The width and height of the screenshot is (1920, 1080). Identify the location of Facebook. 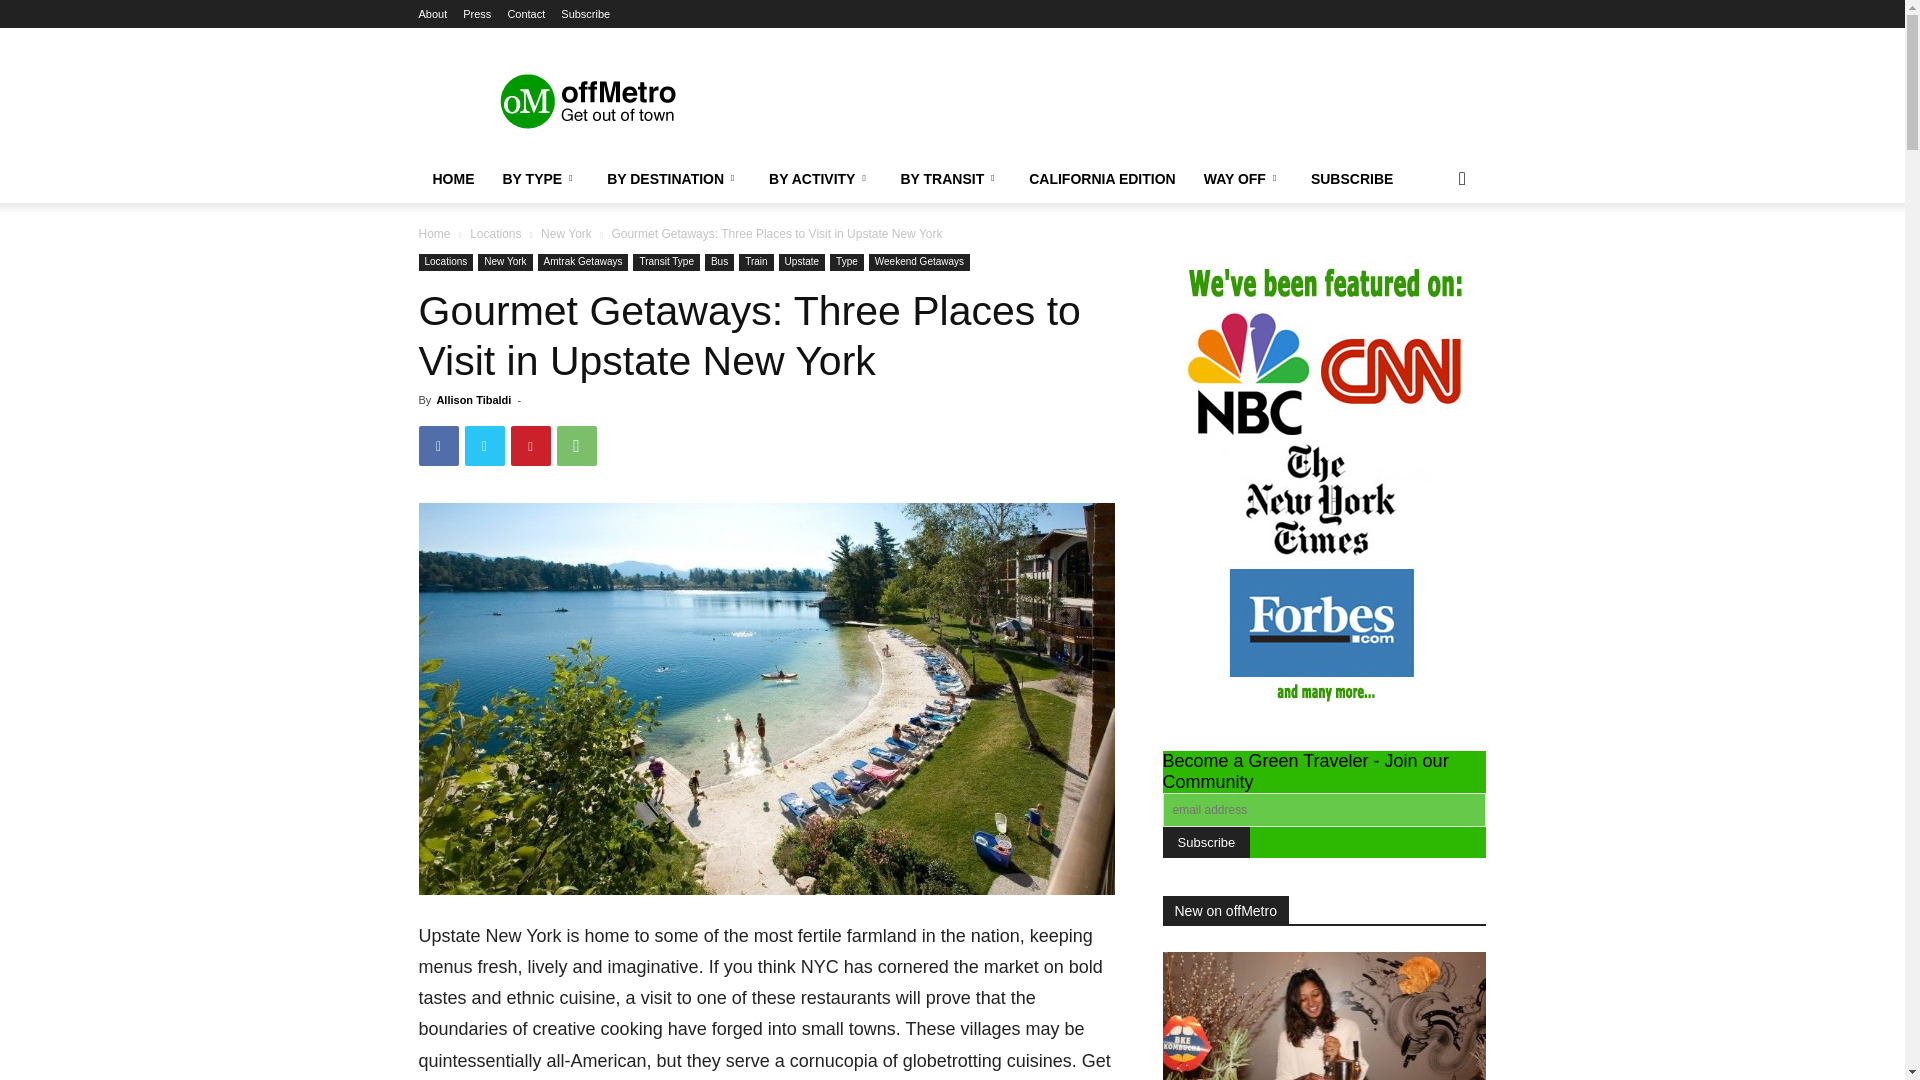
(438, 445).